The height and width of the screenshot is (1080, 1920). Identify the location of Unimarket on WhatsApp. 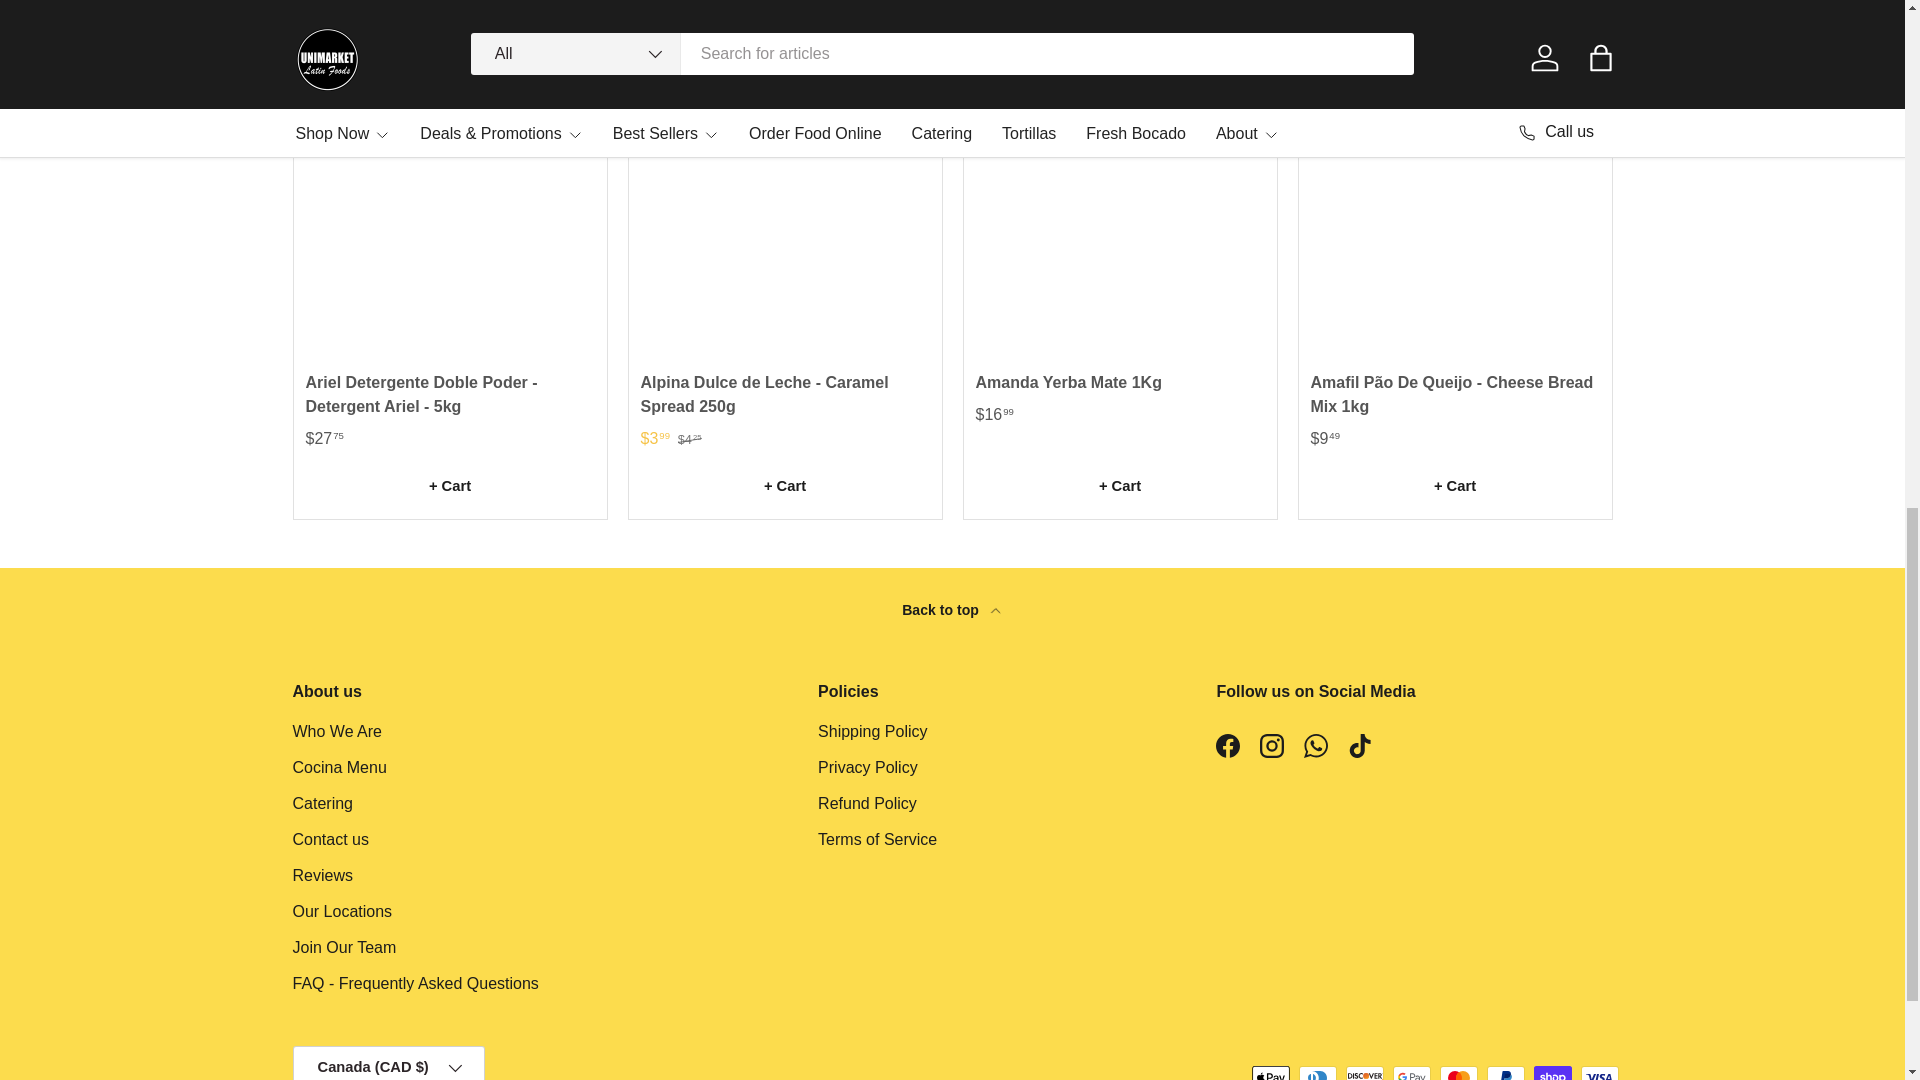
(1316, 745).